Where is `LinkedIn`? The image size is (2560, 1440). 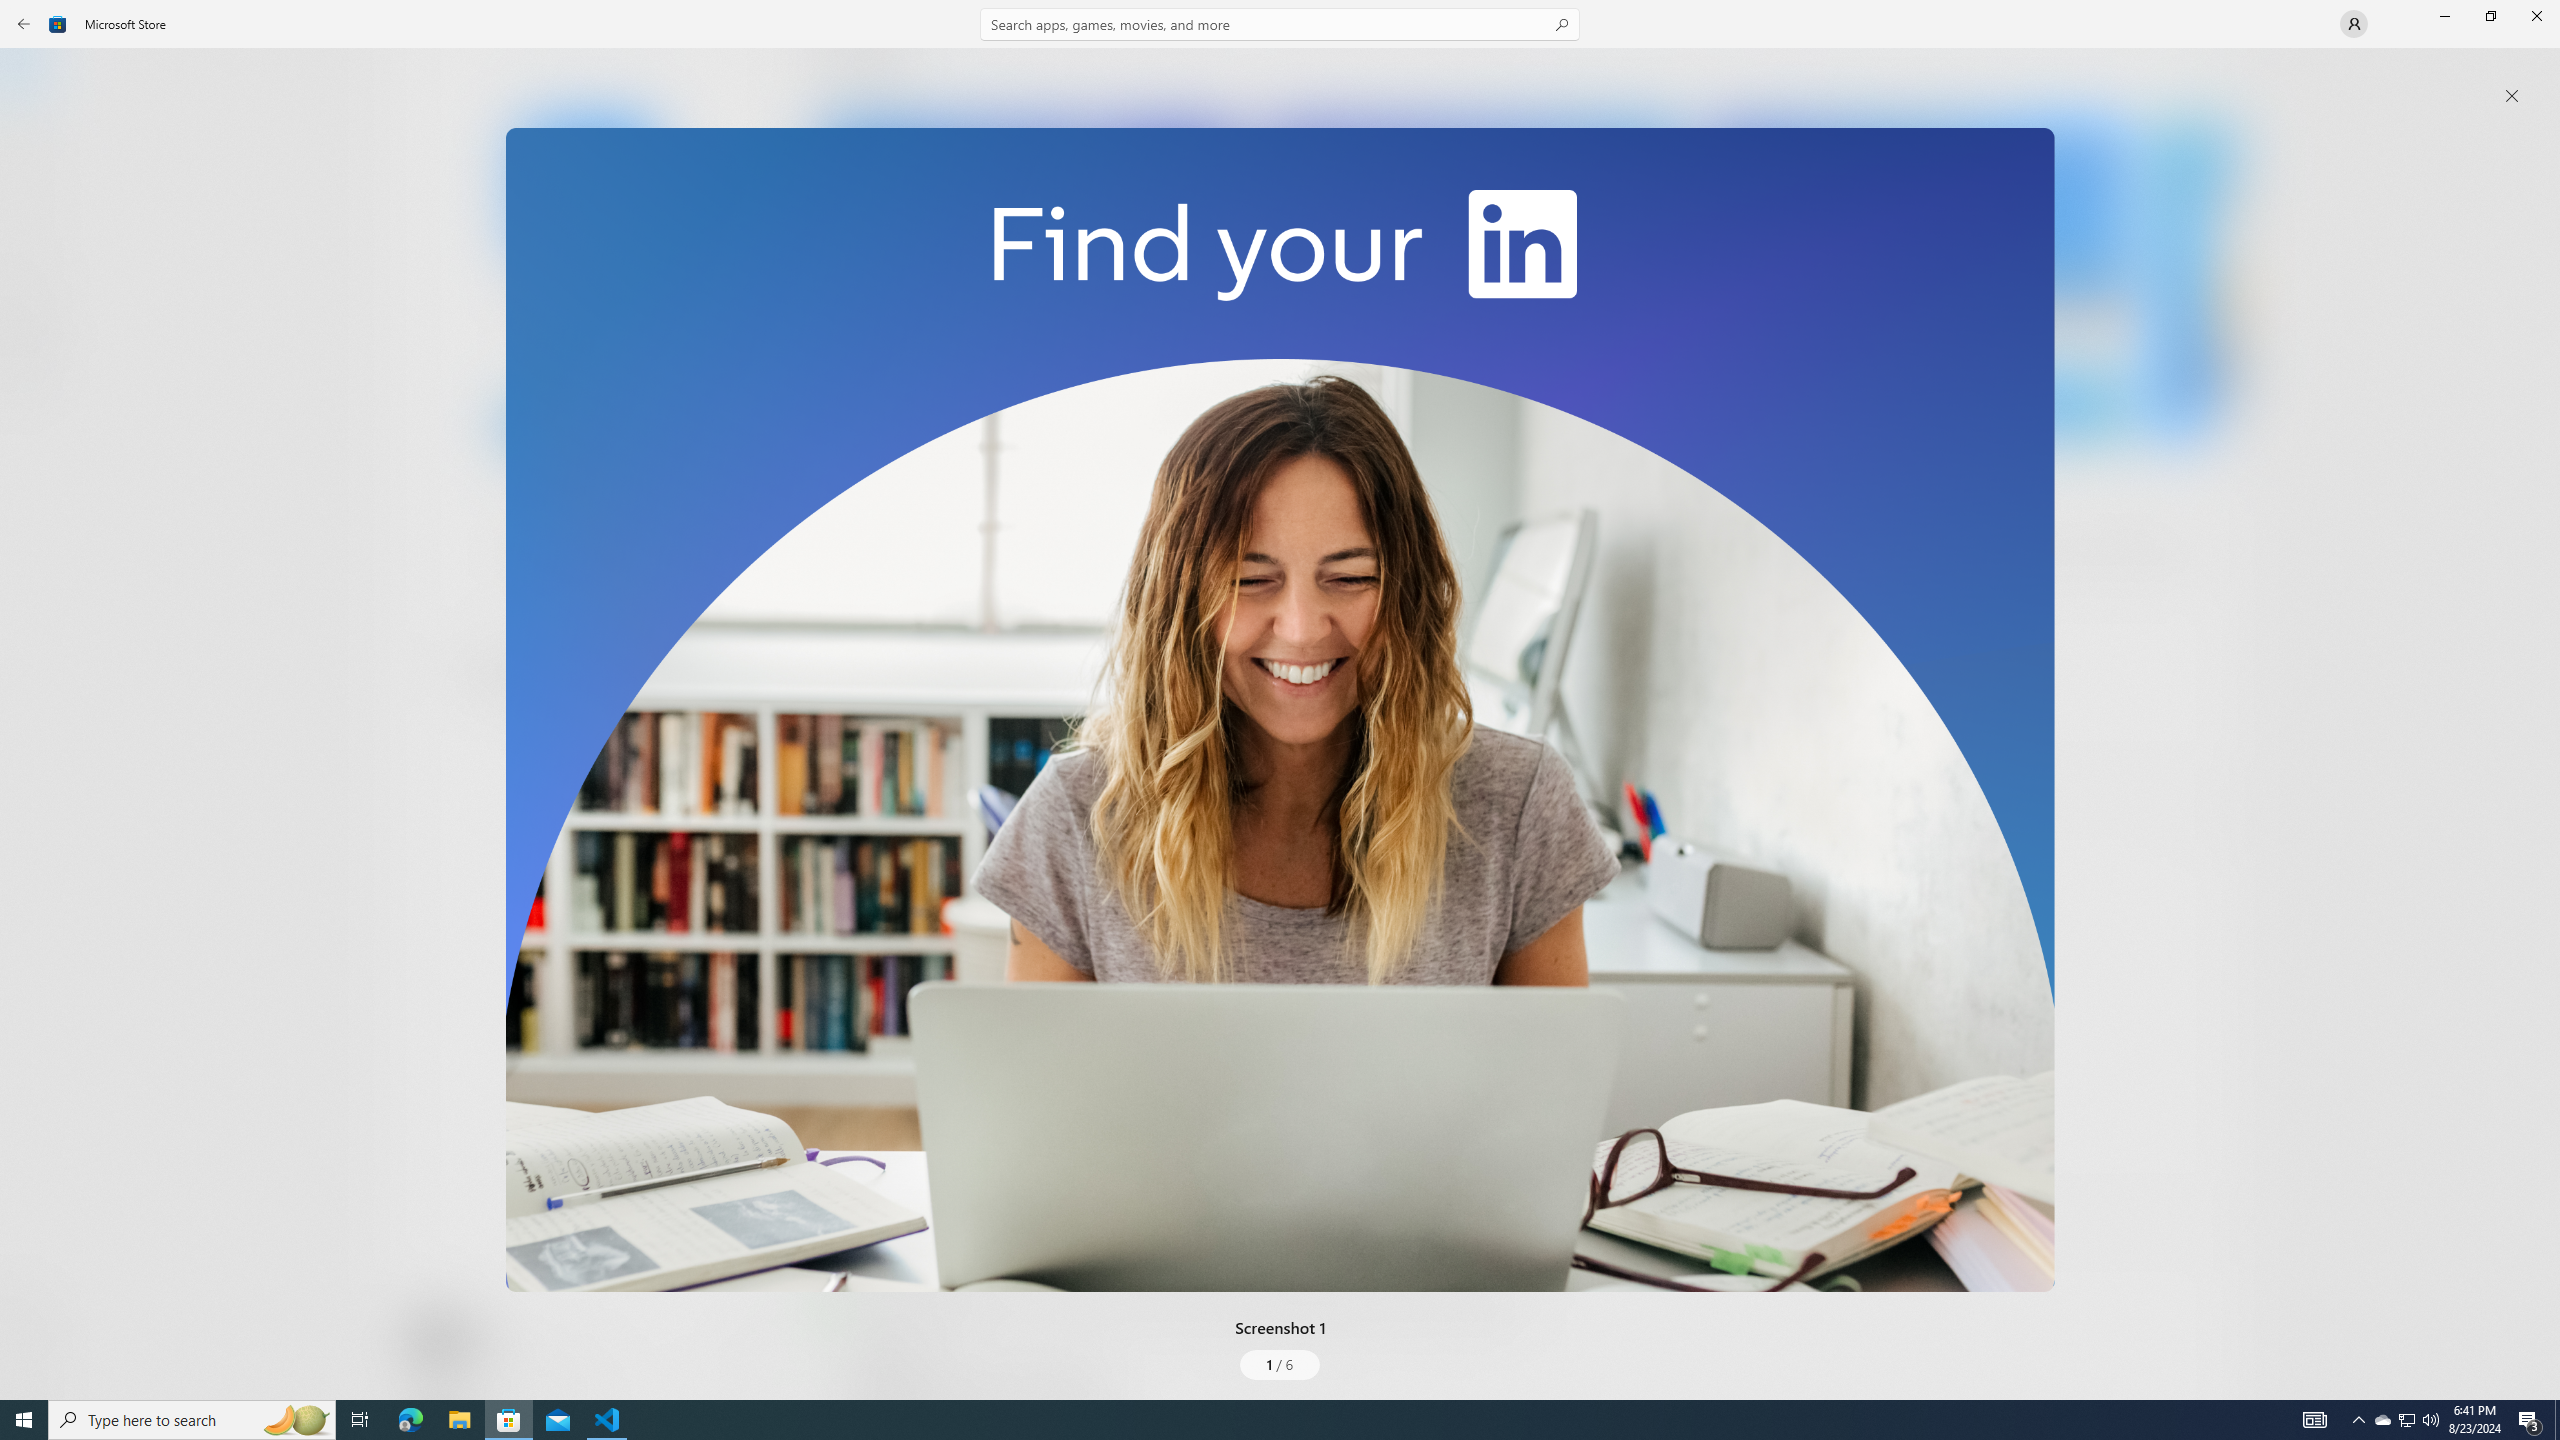
LinkedIn is located at coordinates (586, 333).